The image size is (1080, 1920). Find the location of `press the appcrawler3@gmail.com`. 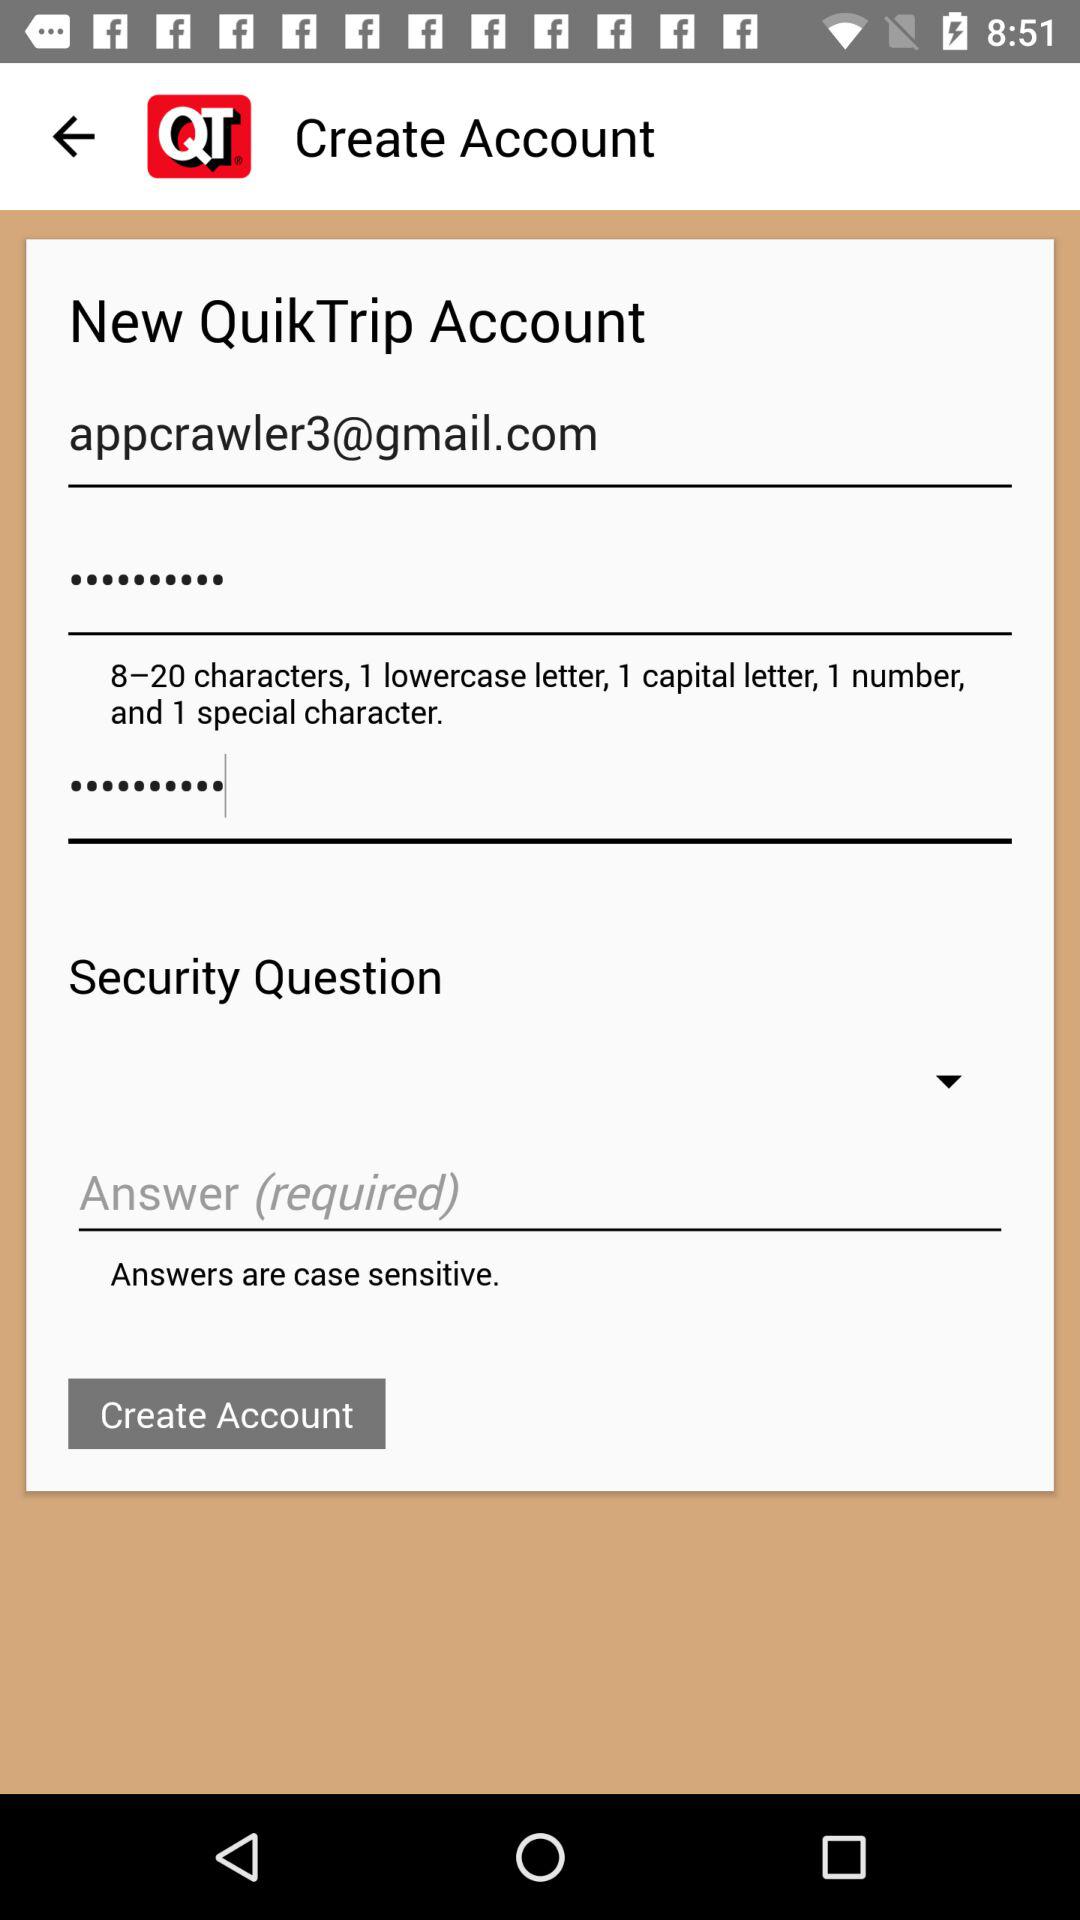

press the appcrawler3@gmail.com is located at coordinates (540, 442).